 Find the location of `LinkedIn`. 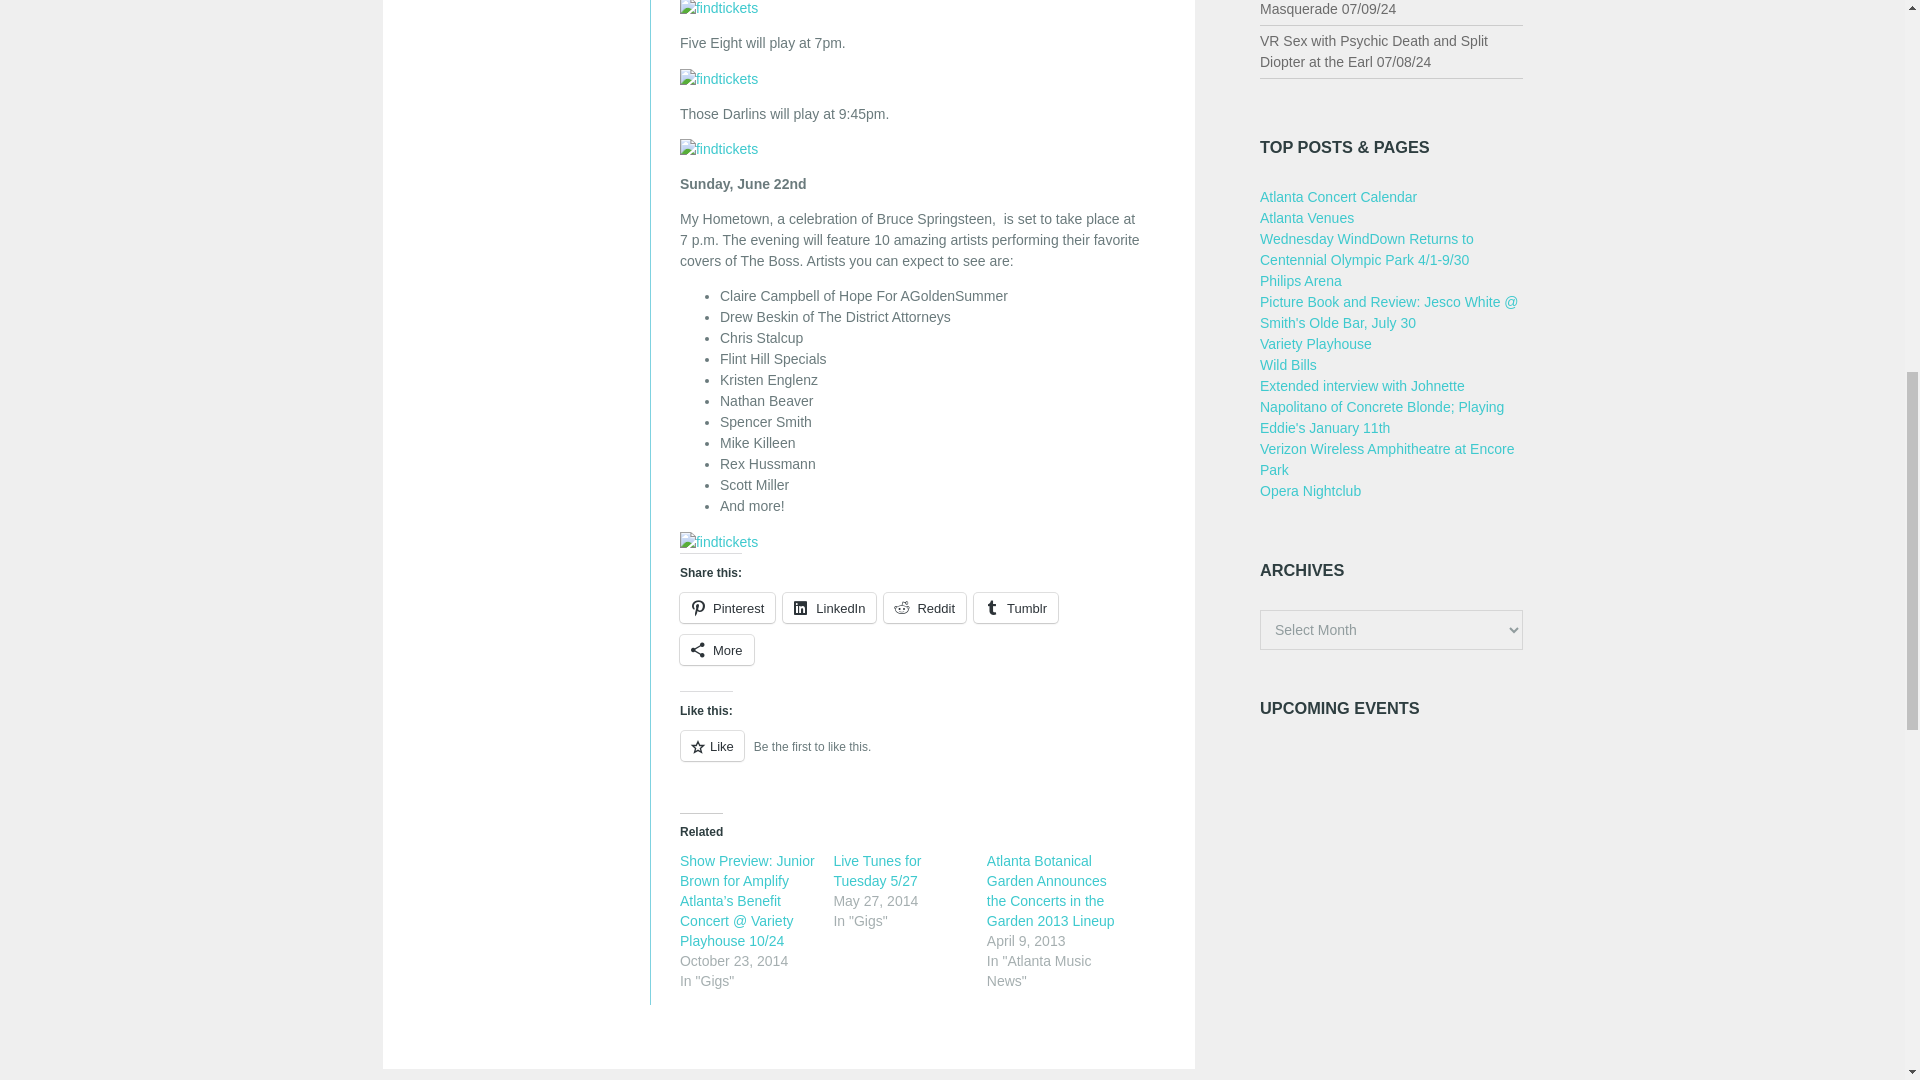

LinkedIn is located at coordinates (829, 608).